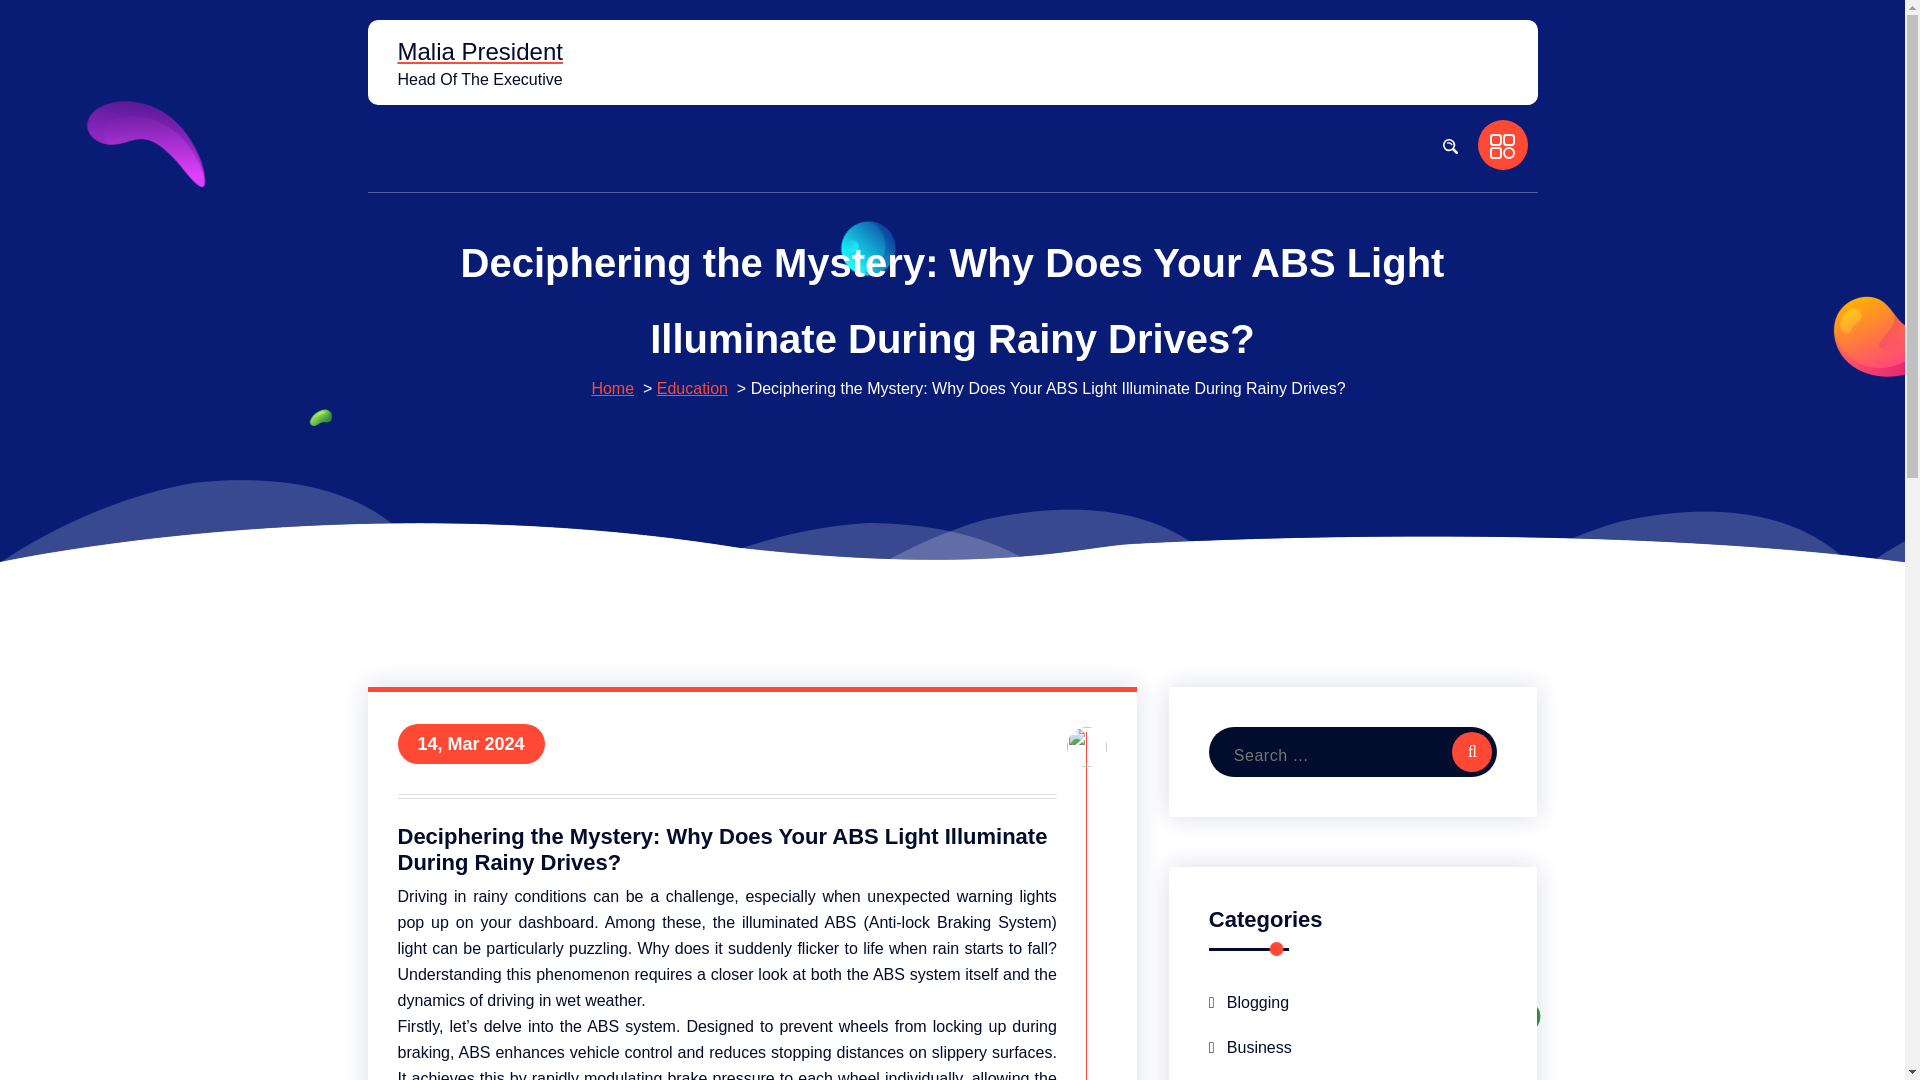  I want to click on Business, so click(1250, 1047).